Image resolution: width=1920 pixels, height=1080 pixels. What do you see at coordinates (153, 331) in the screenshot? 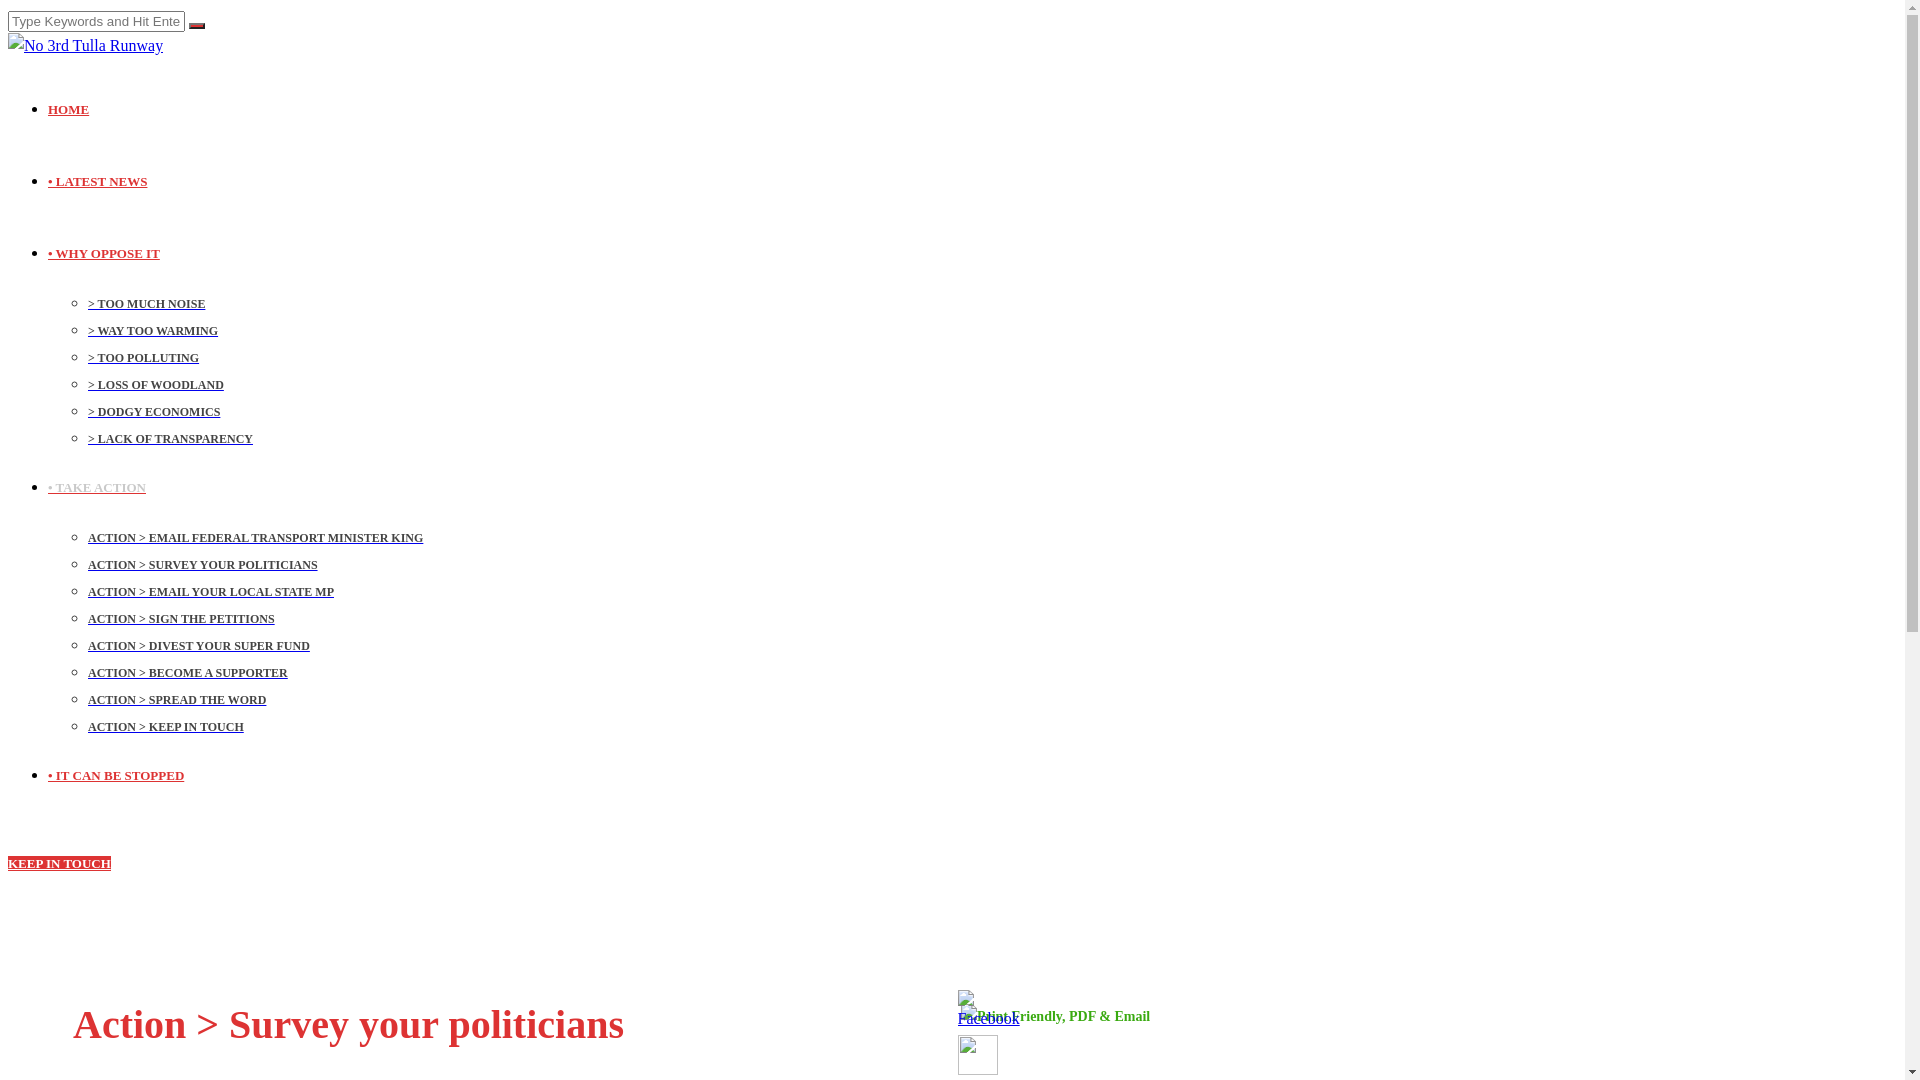
I see `> WAY TOO WARMING` at bounding box center [153, 331].